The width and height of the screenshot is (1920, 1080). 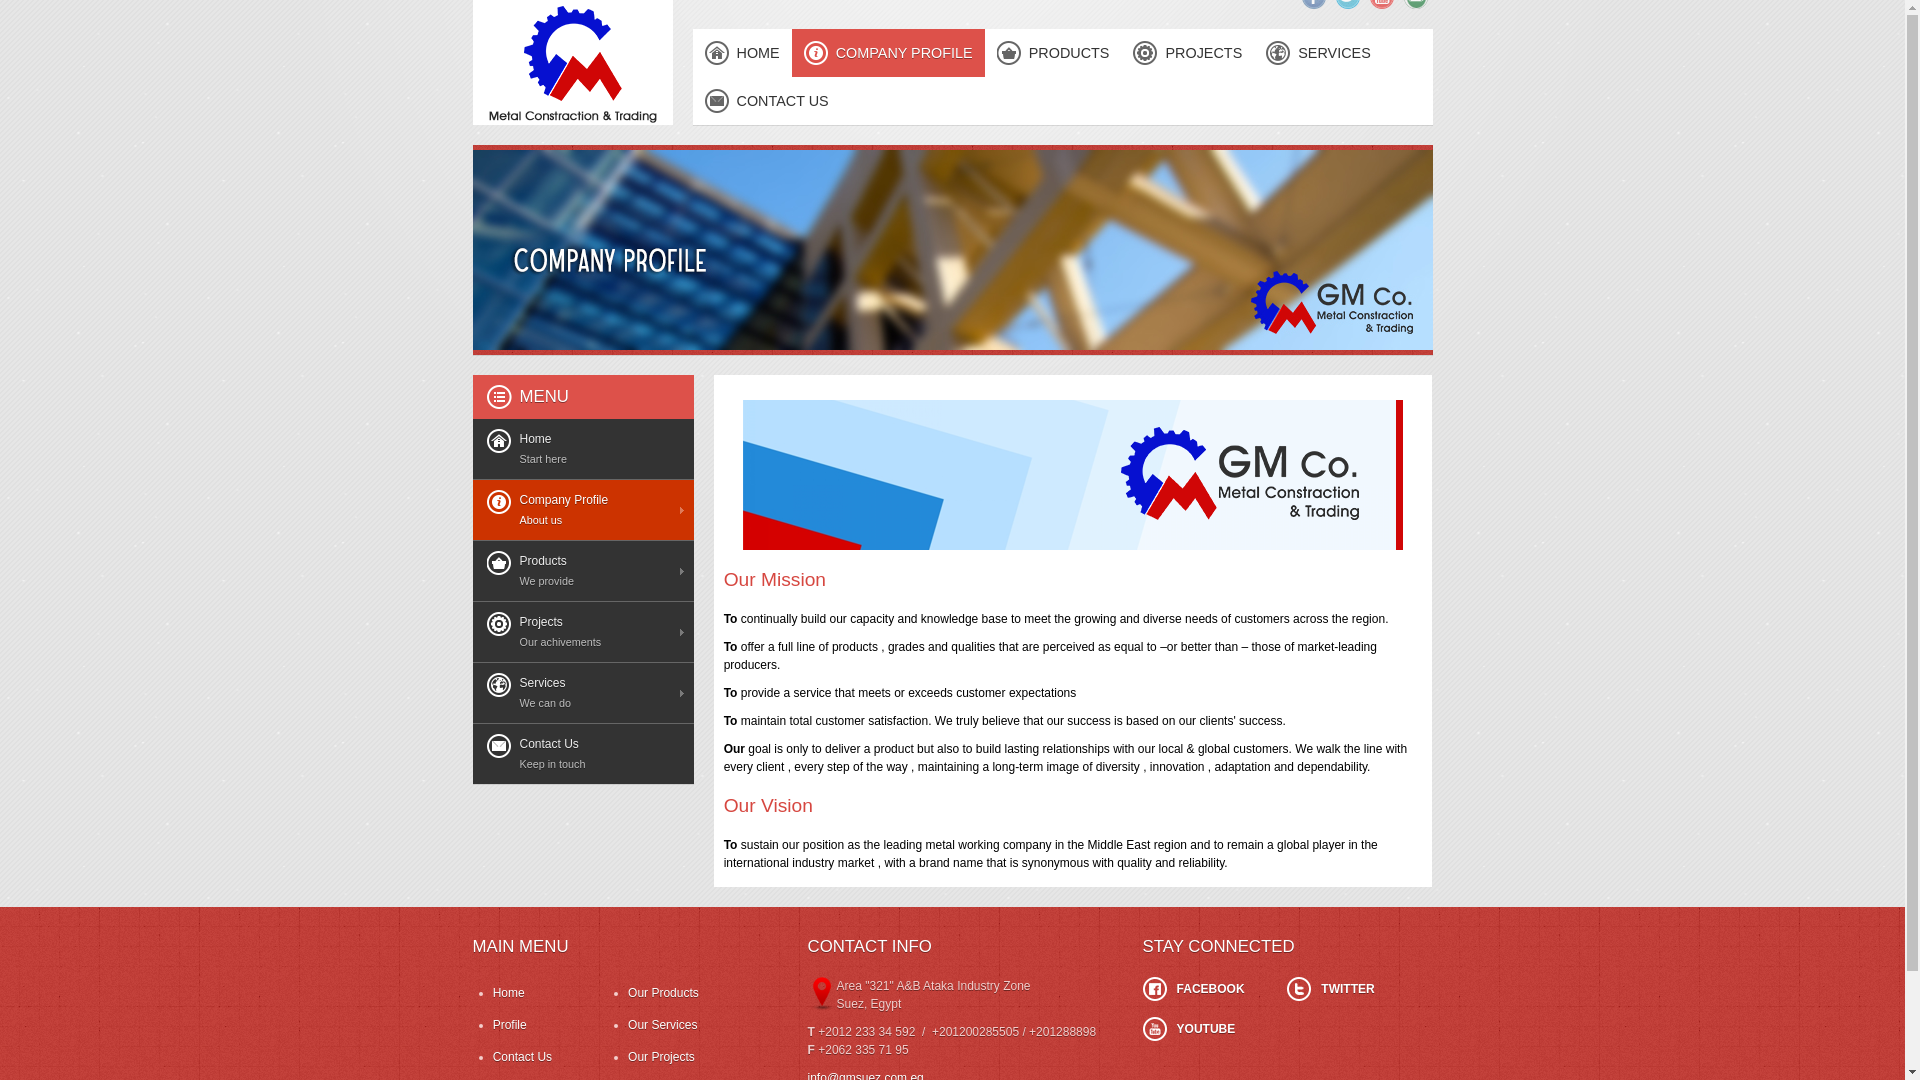 What do you see at coordinates (766, 100) in the screenshot?
I see `CONTACT US` at bounding box center [766, 100].